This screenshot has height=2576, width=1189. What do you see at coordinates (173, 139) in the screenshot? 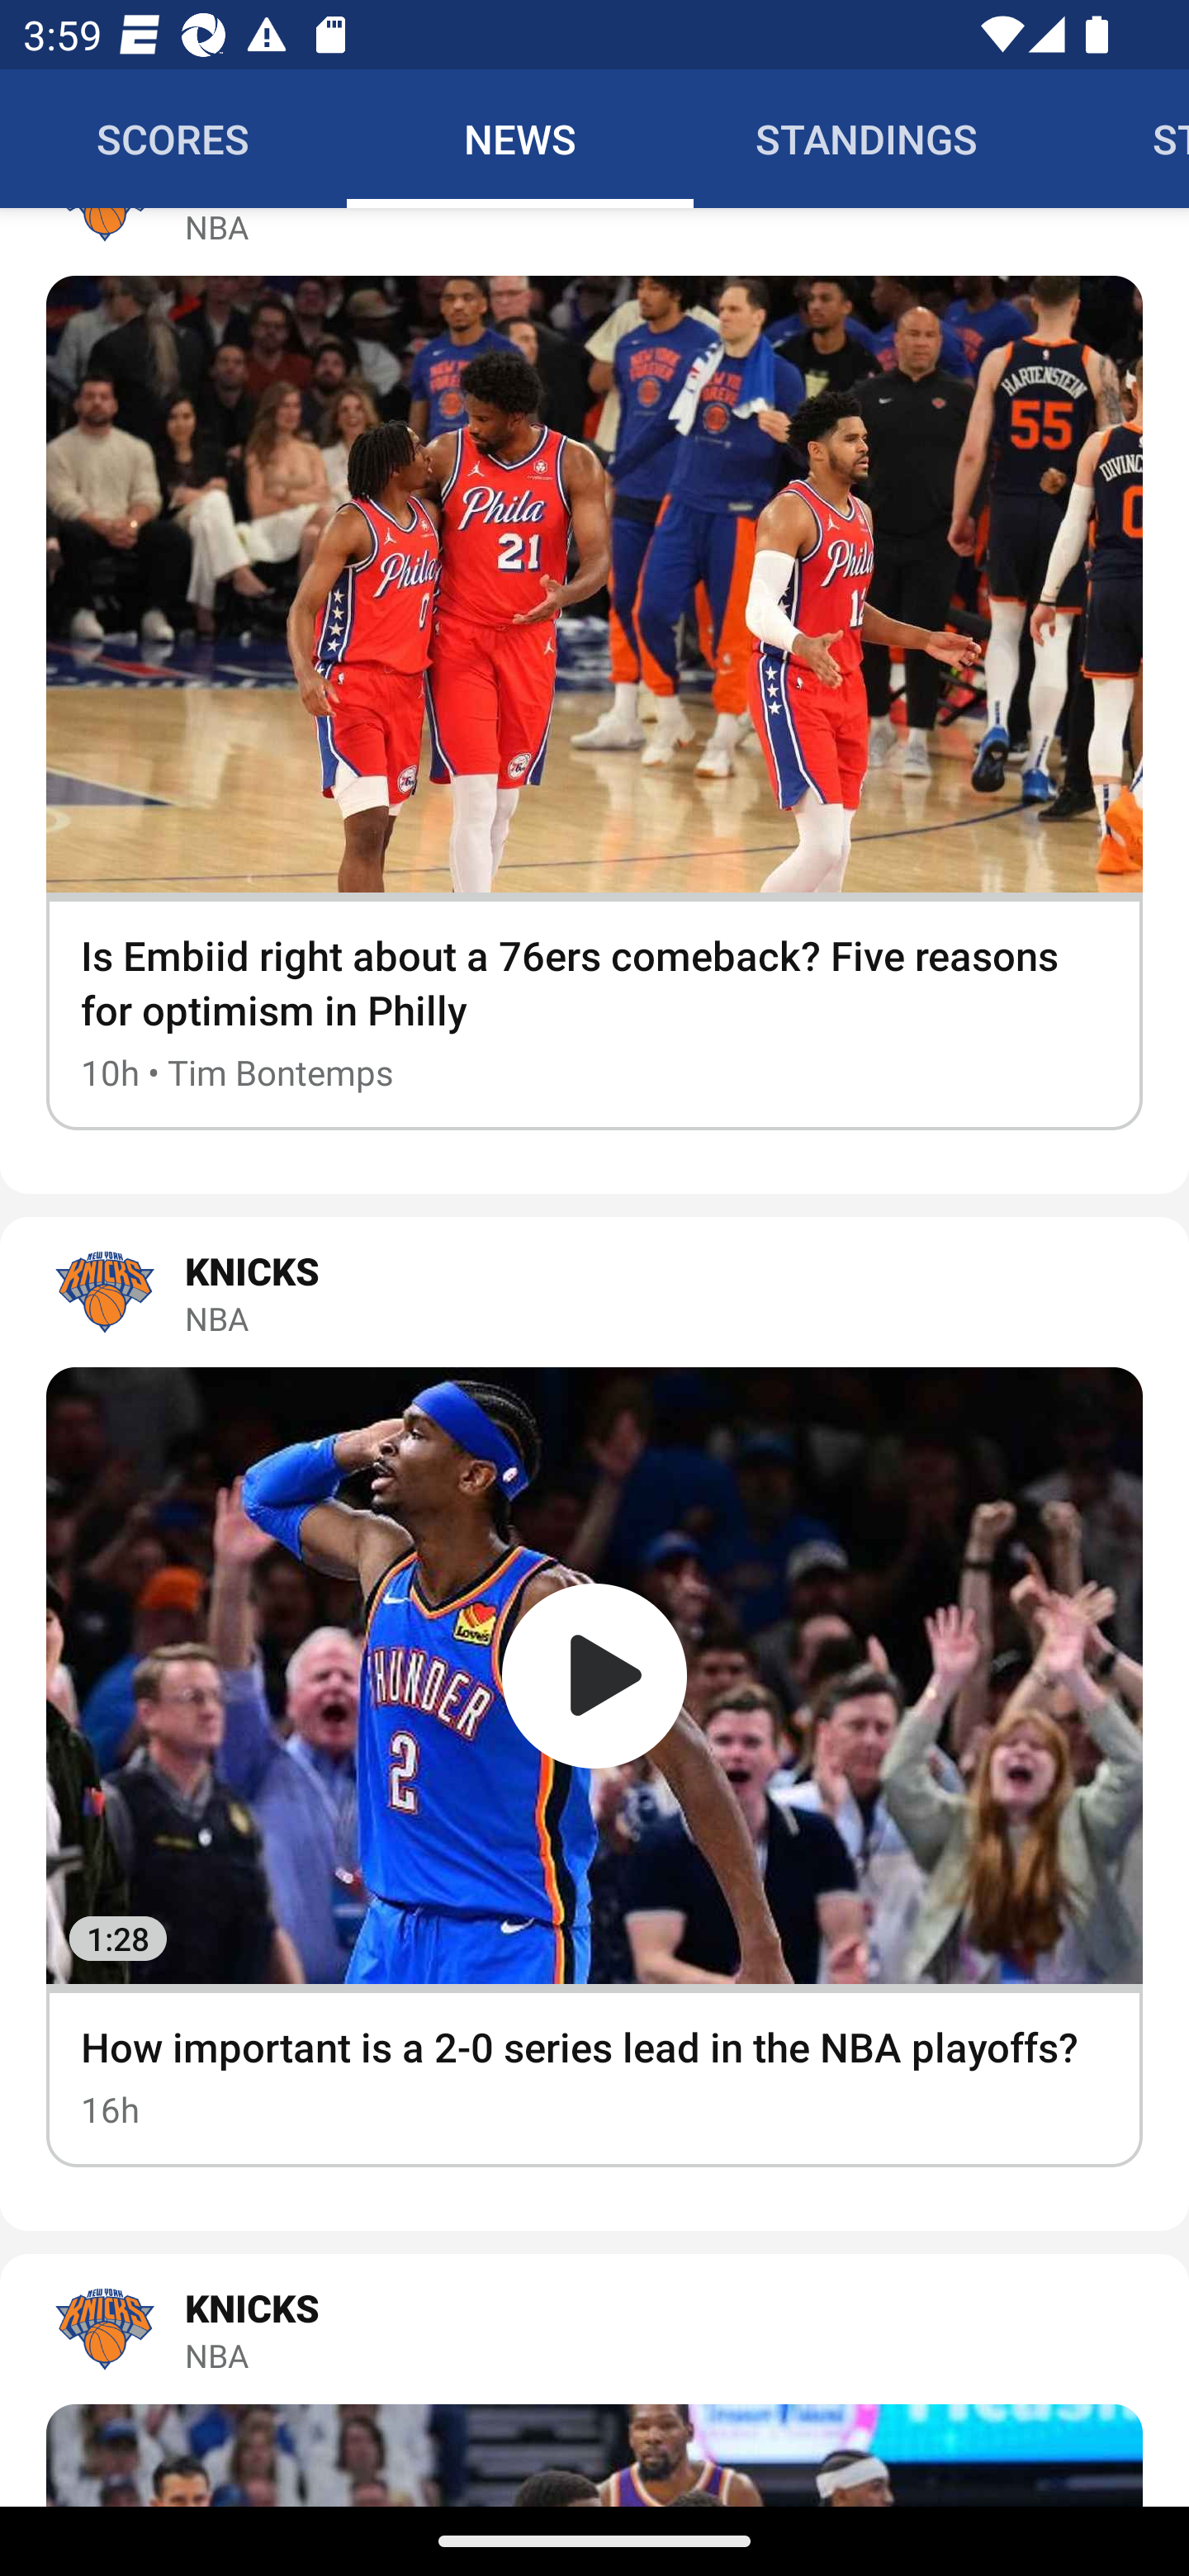
I see `Scores SCORES` at bounding box center [173, 139].